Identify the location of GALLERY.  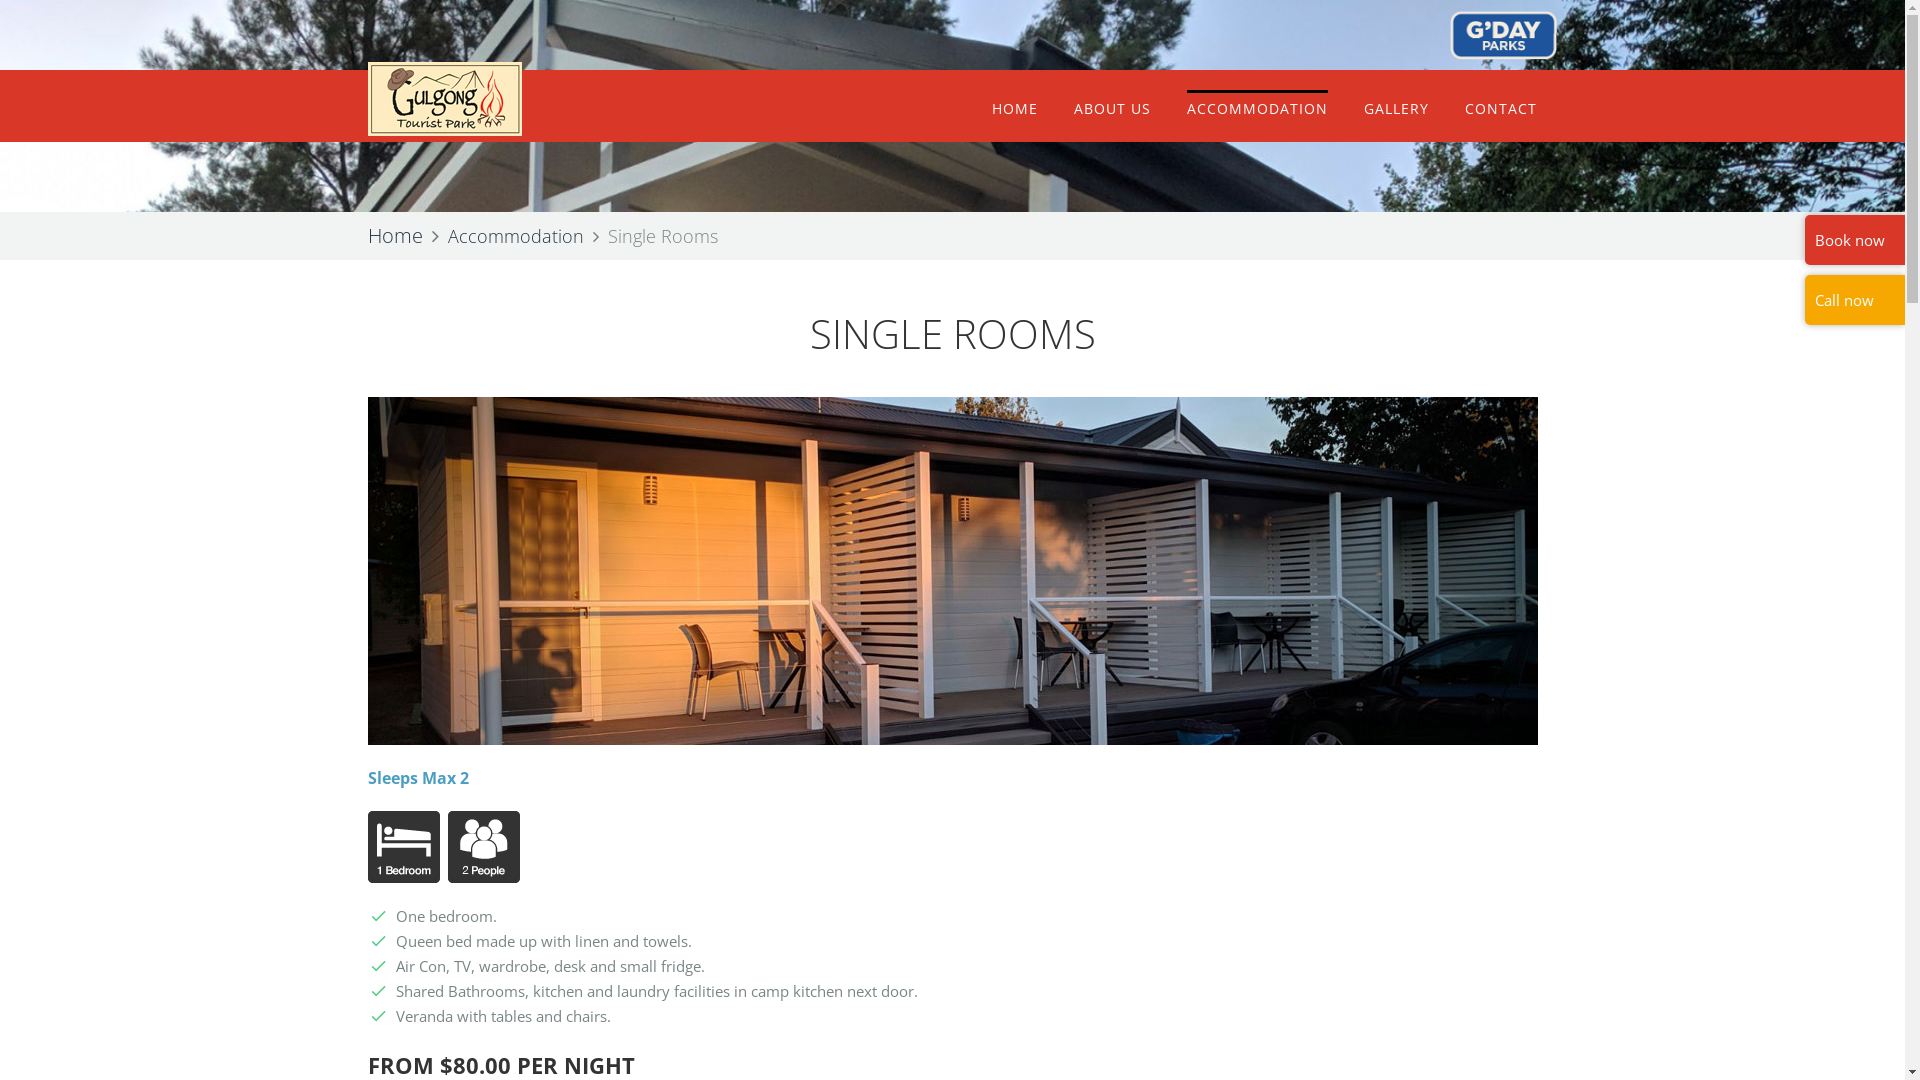
(1396, 109).